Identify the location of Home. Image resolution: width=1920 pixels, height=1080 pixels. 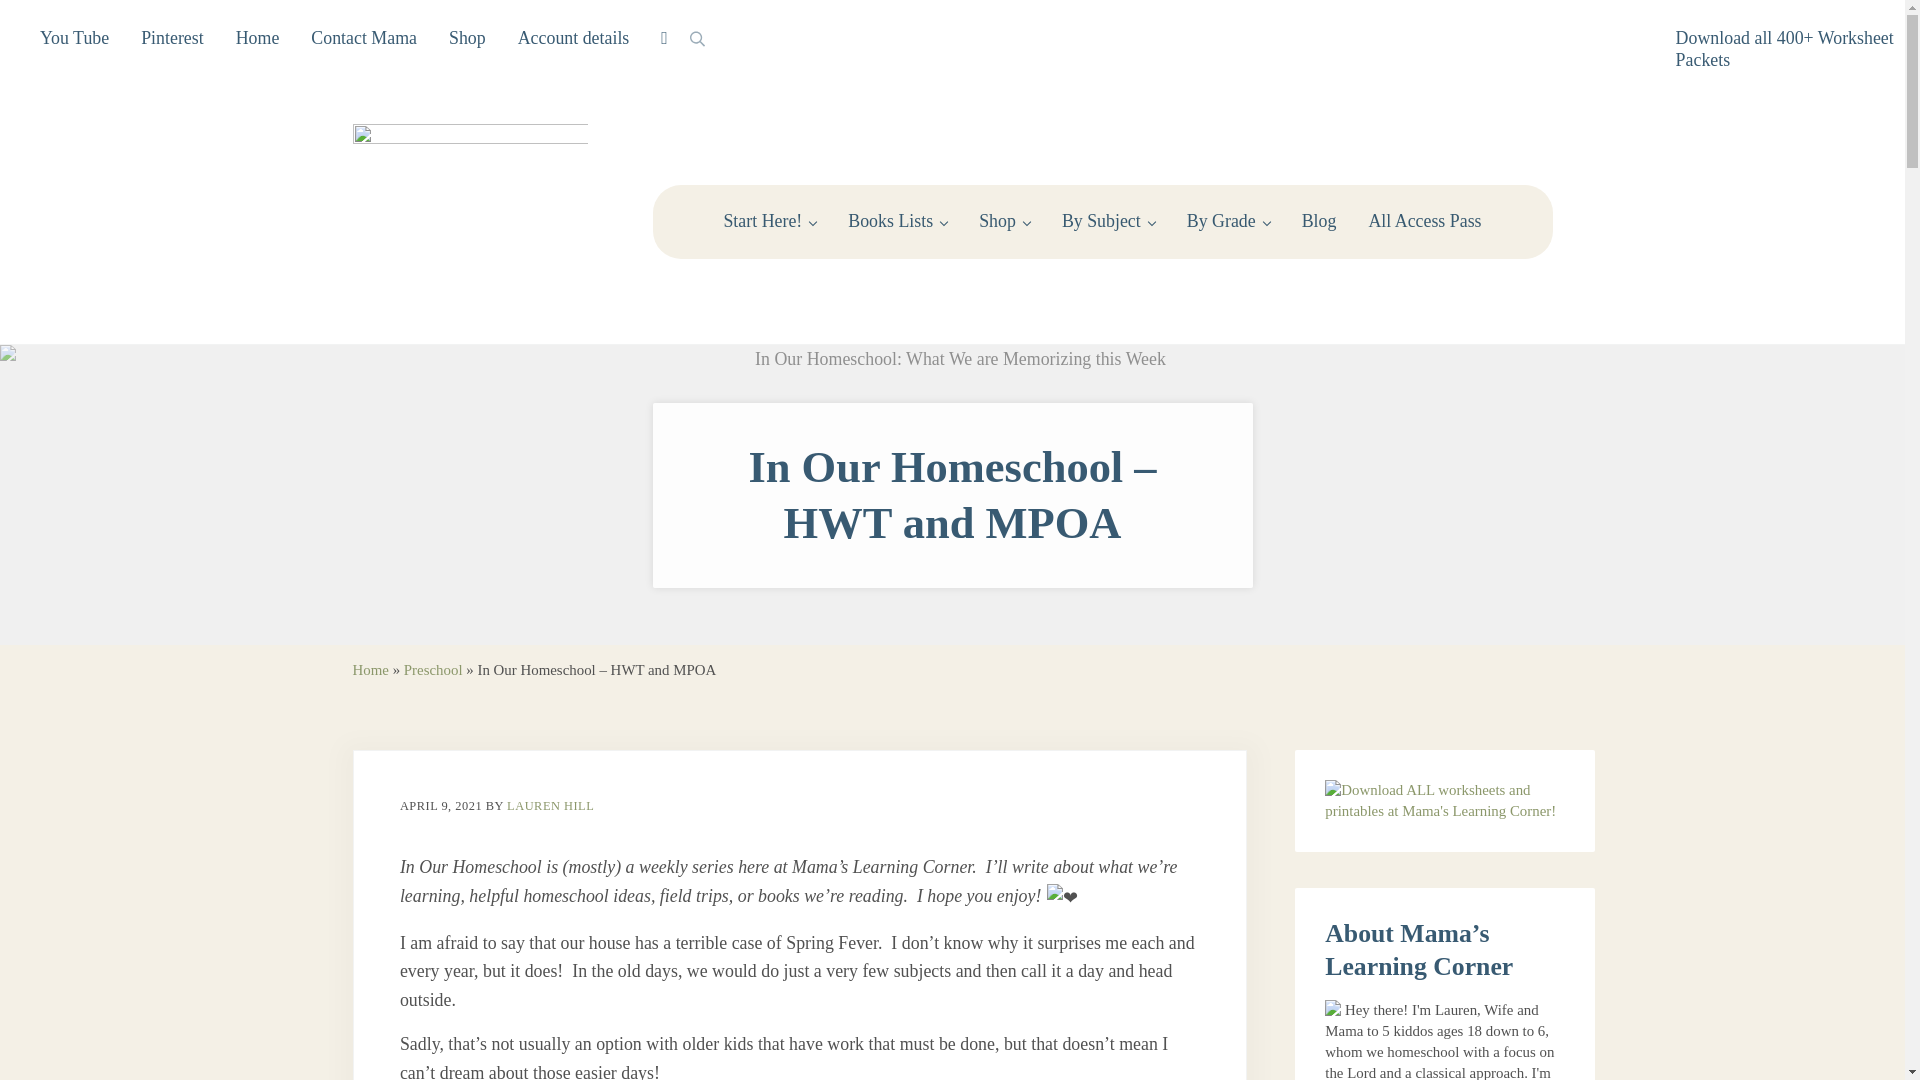
(369, 670).